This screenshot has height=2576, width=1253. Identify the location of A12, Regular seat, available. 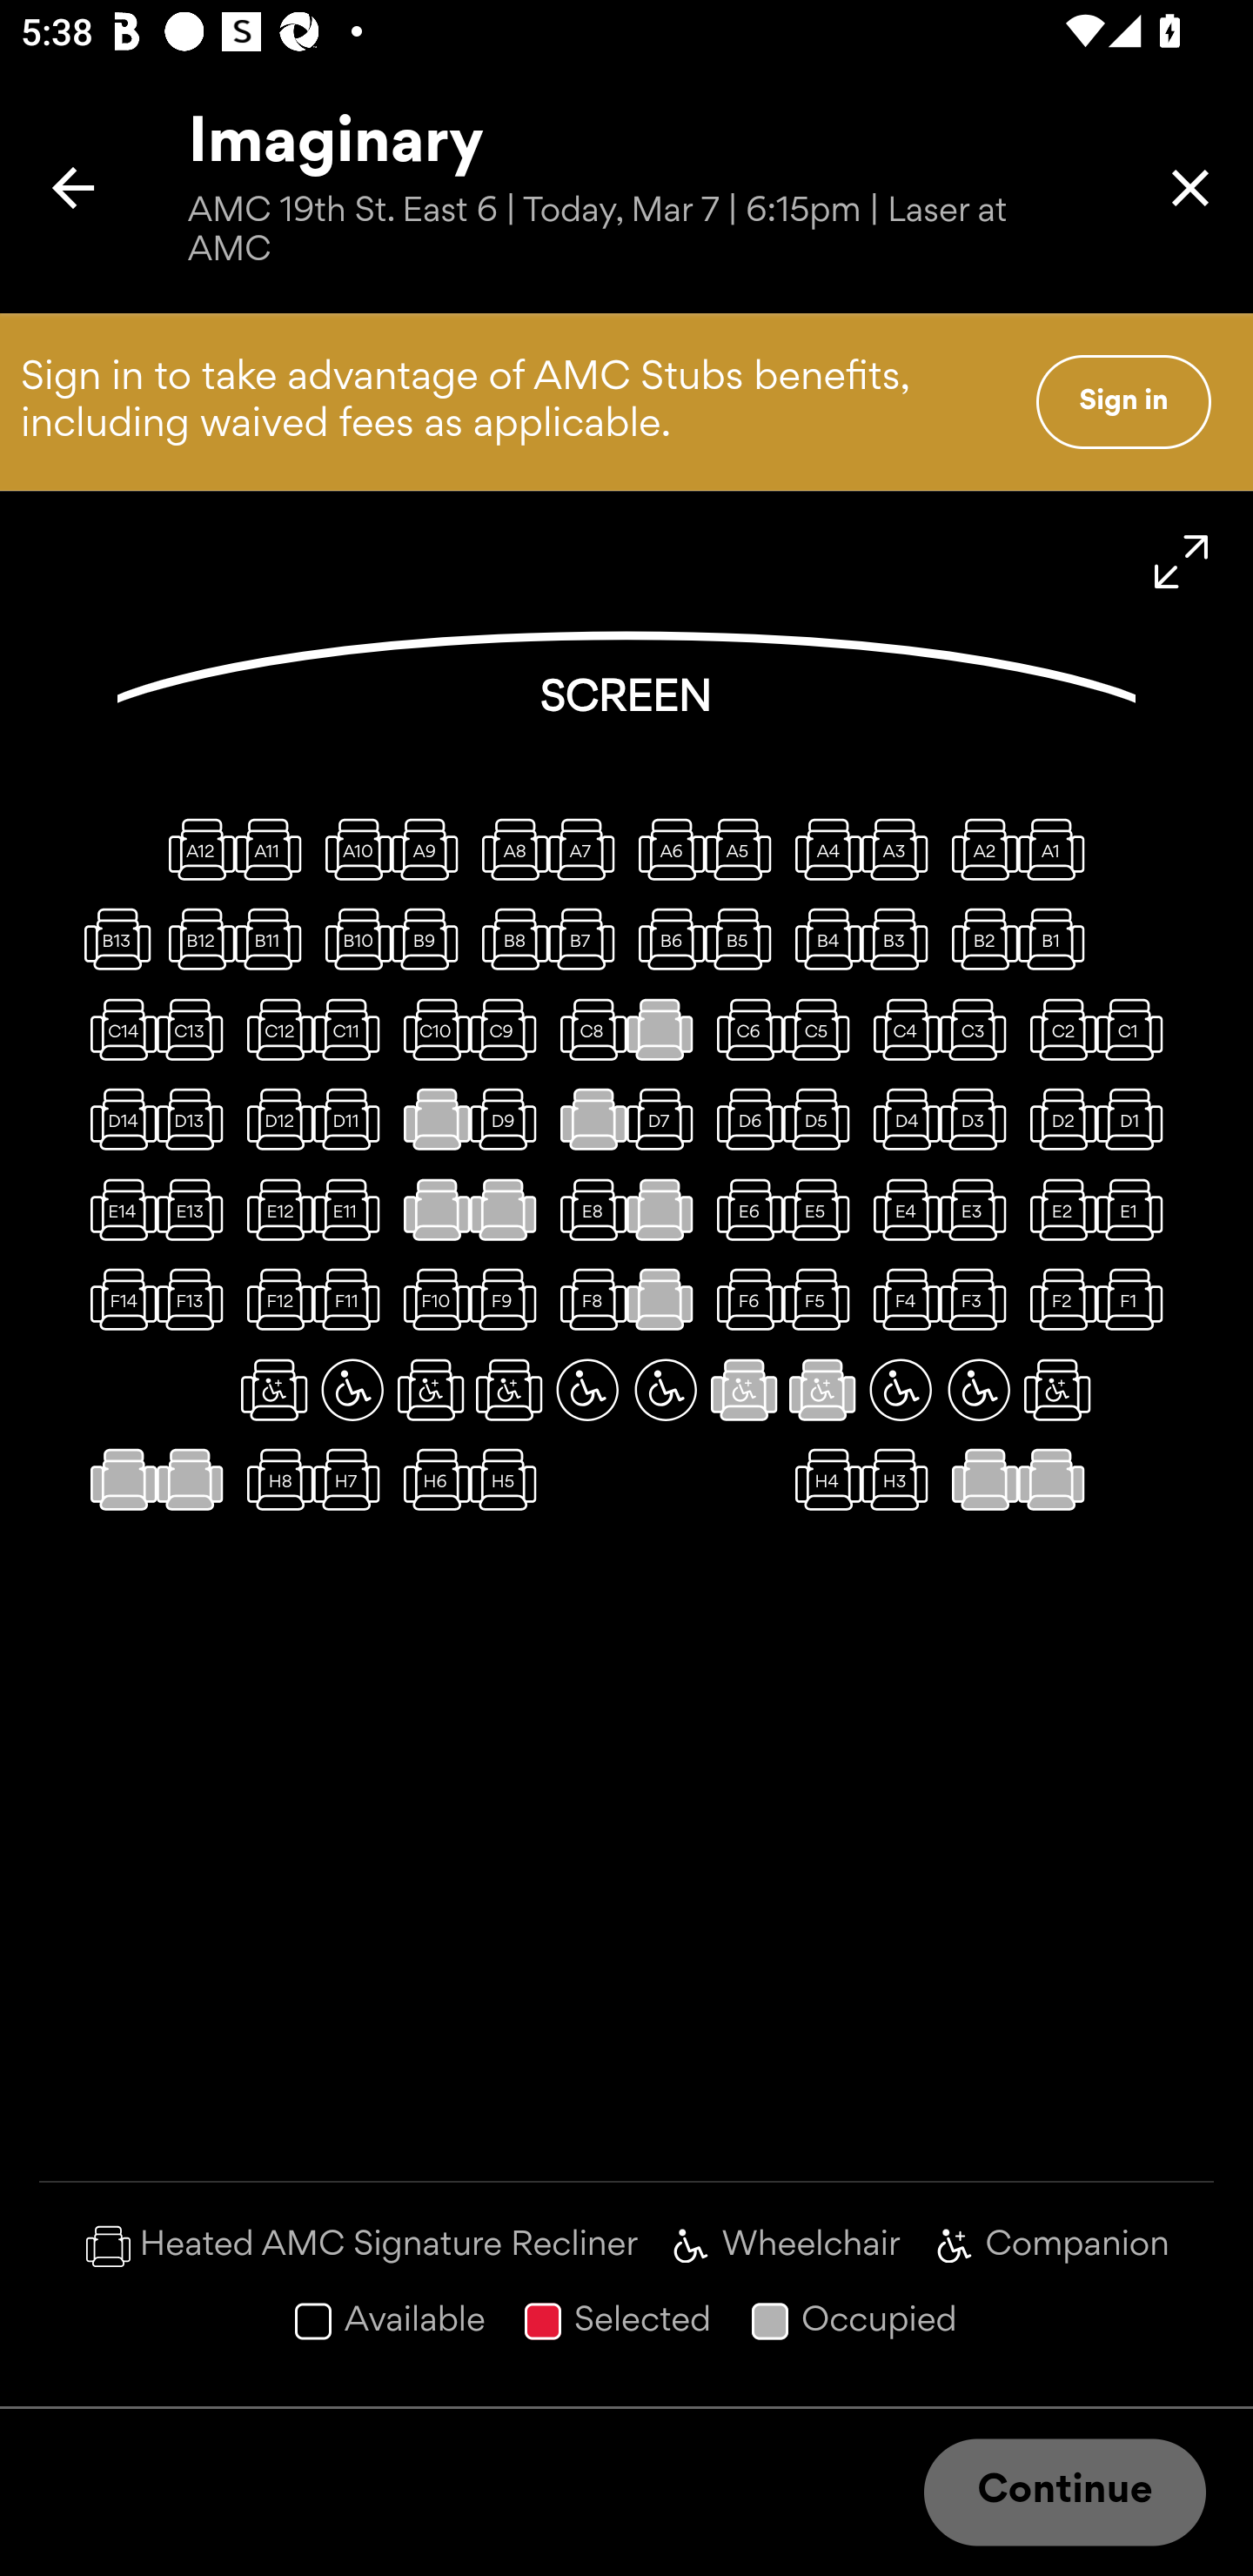
(196, 849).